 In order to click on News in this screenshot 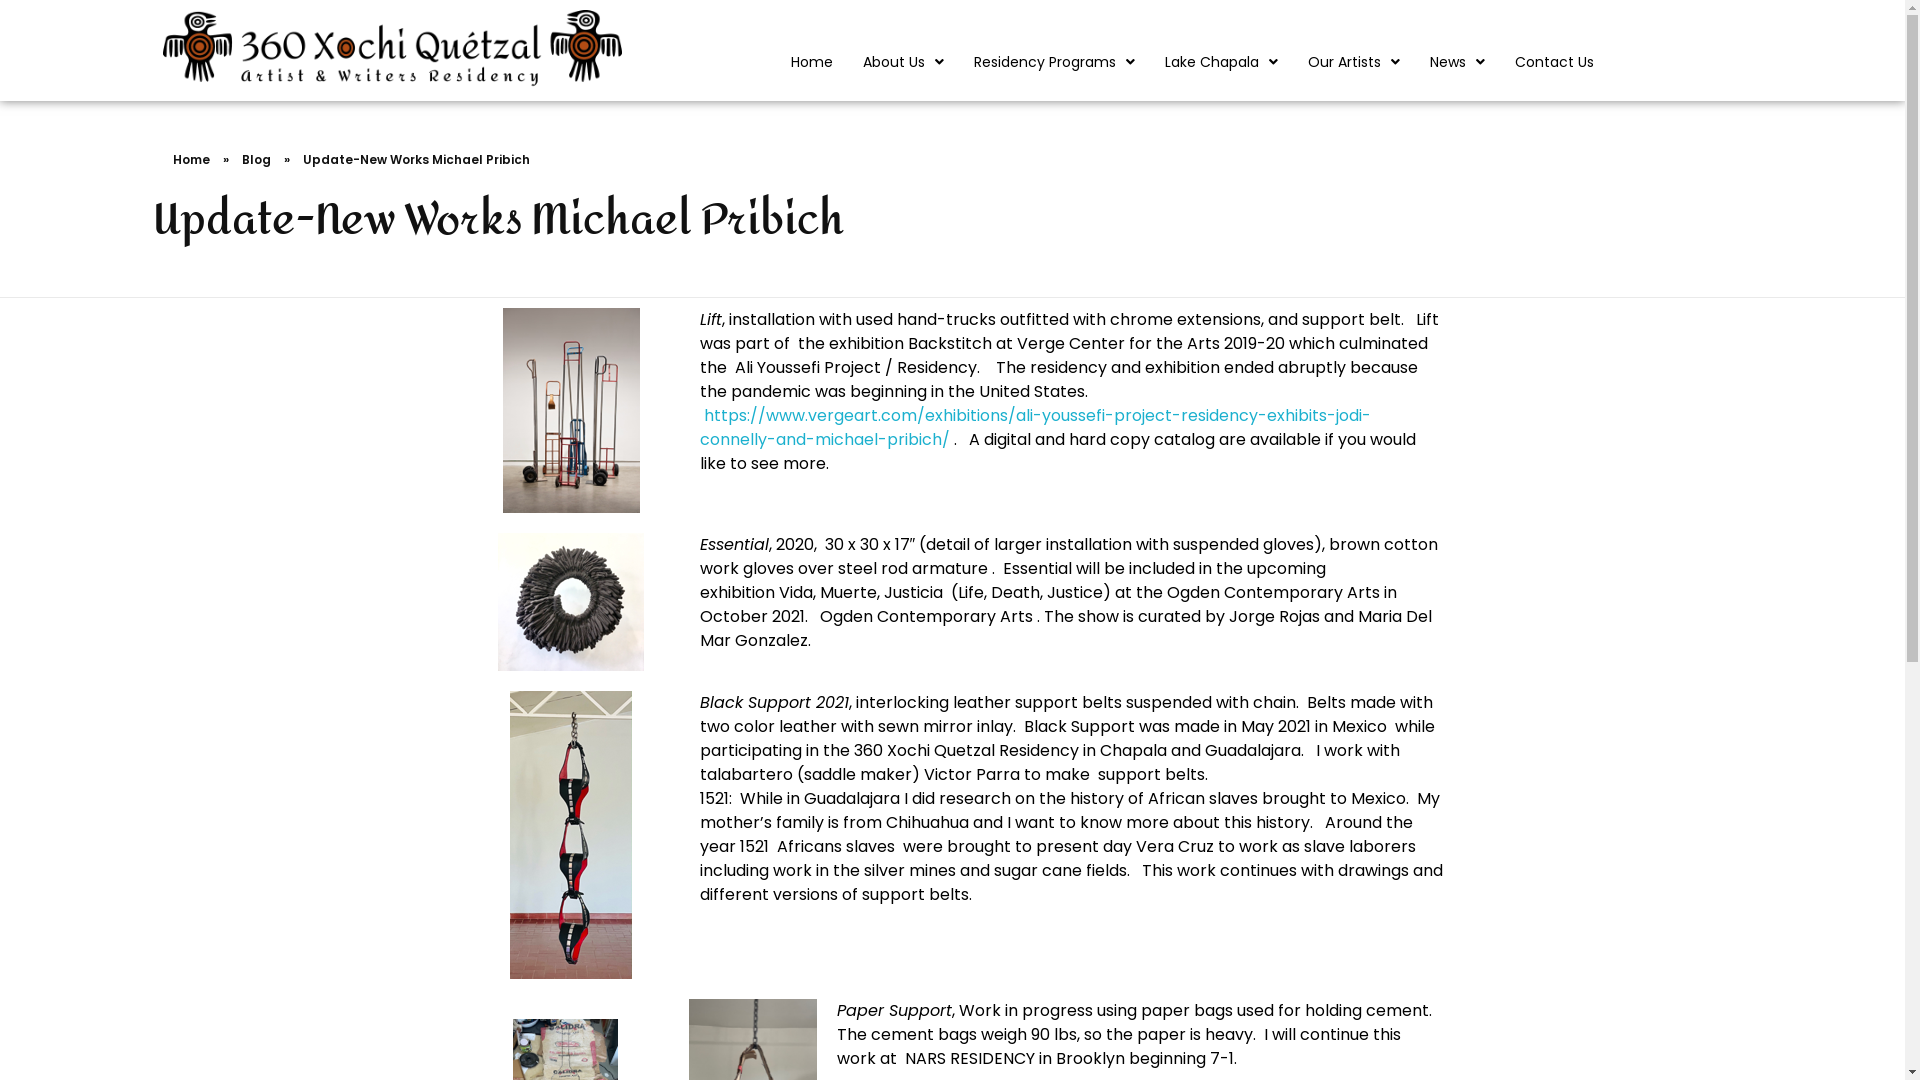, I will do `click(1458, 62)`.